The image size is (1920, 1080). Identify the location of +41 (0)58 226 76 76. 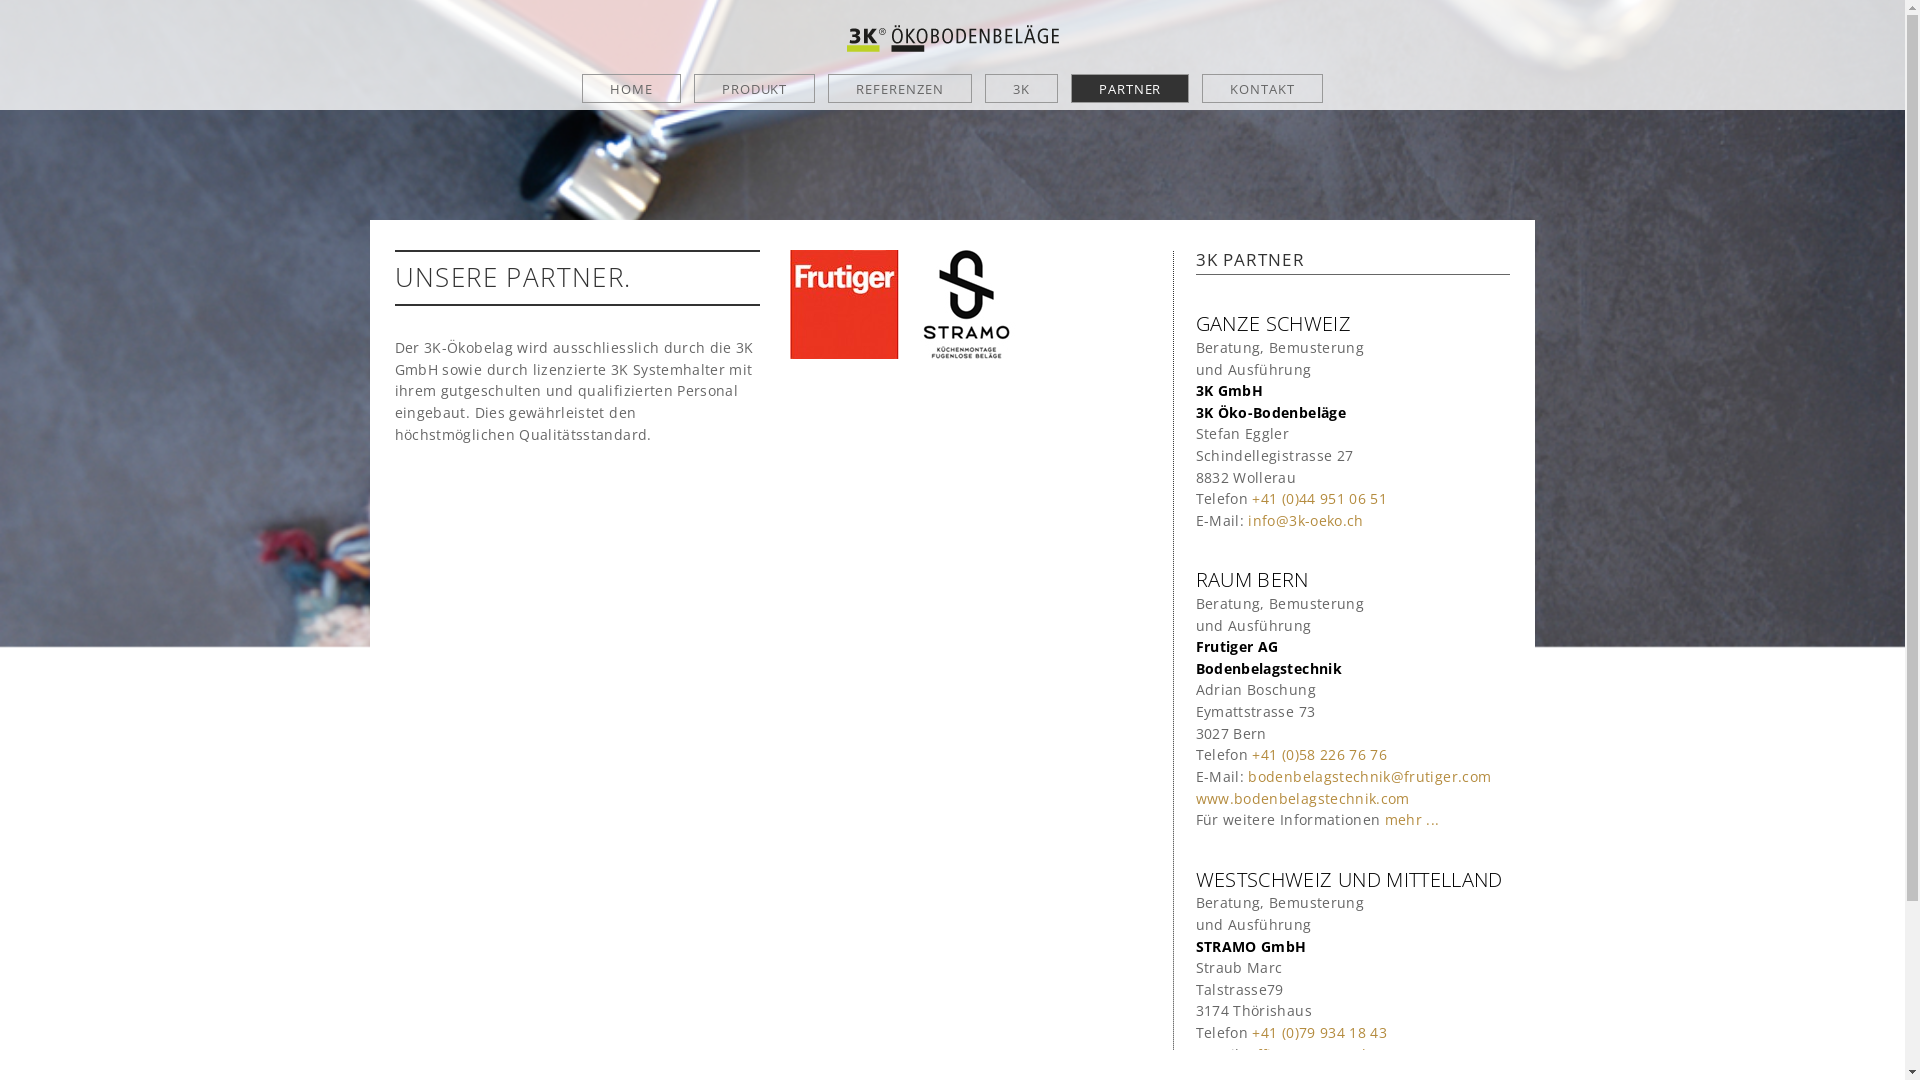
(1320, 754).